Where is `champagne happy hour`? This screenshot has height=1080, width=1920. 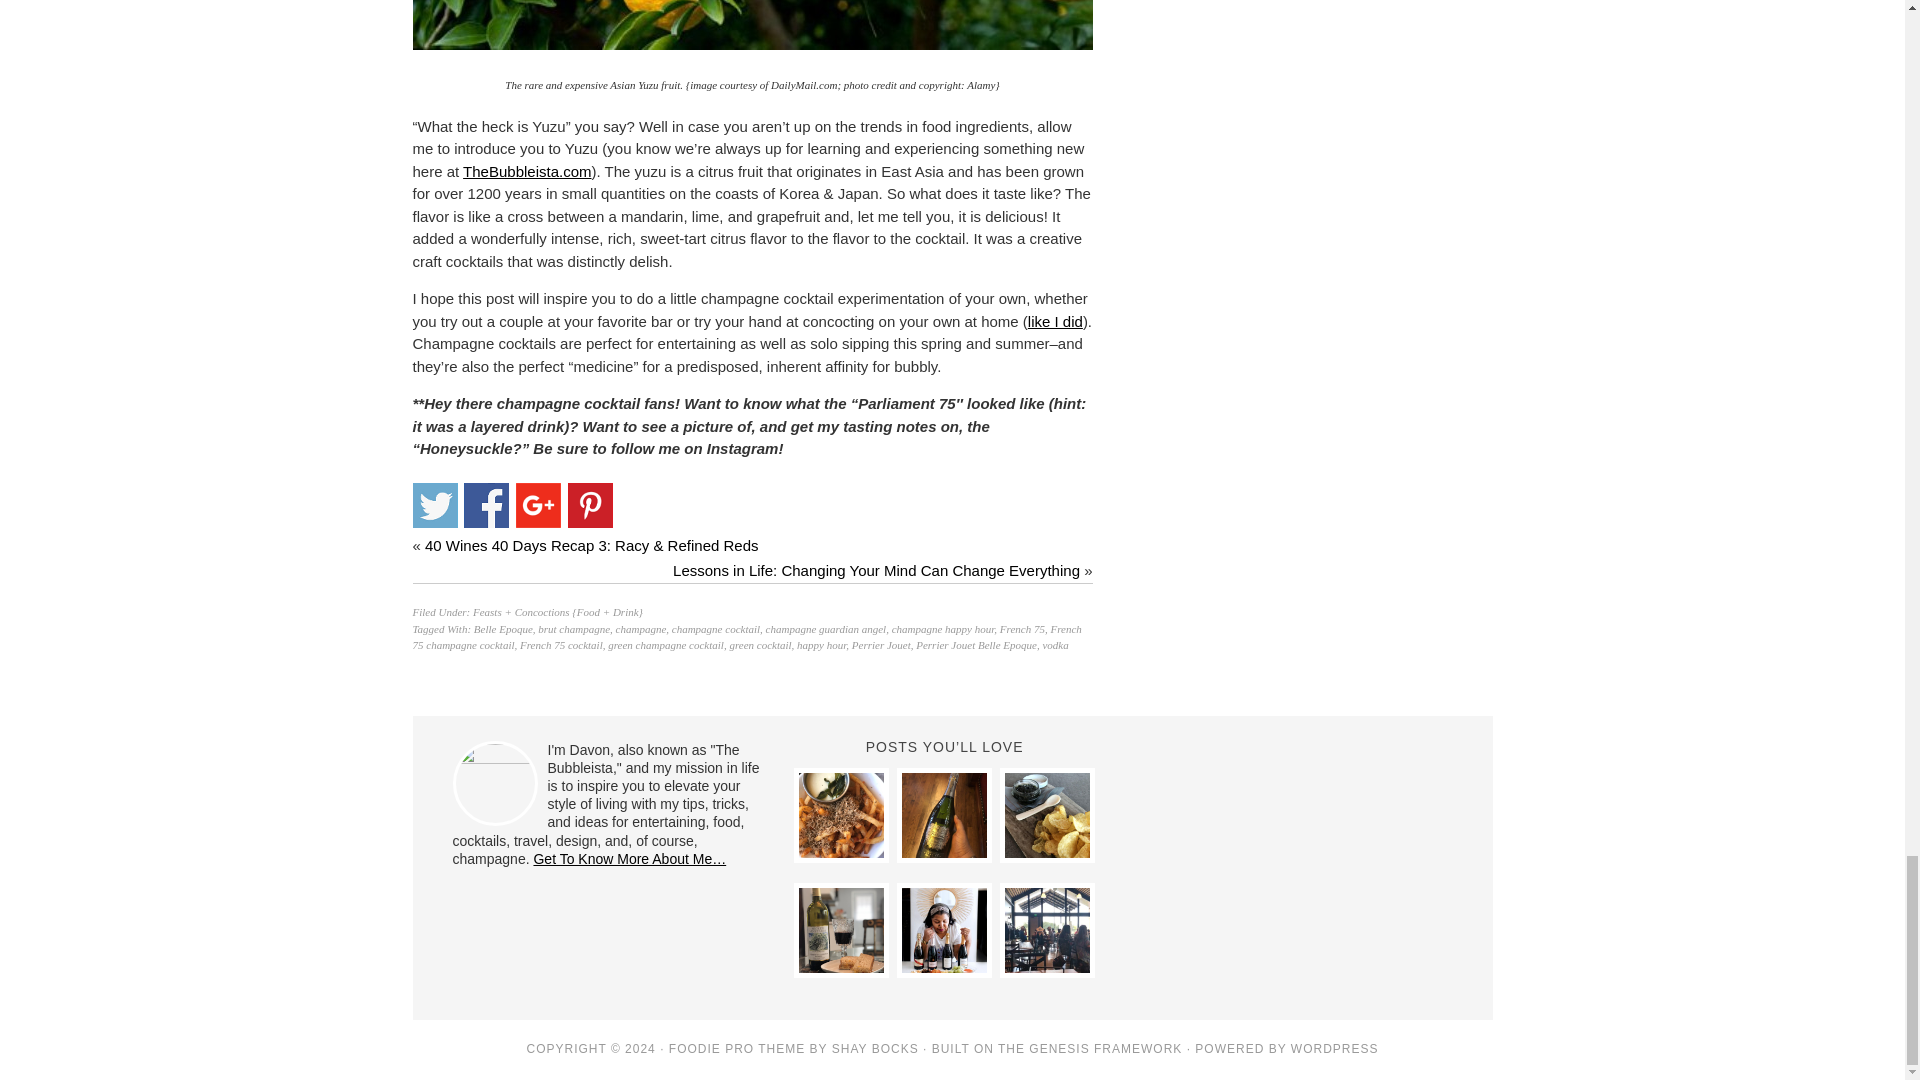 champagne happy hour is located at coordinates (943, 629).